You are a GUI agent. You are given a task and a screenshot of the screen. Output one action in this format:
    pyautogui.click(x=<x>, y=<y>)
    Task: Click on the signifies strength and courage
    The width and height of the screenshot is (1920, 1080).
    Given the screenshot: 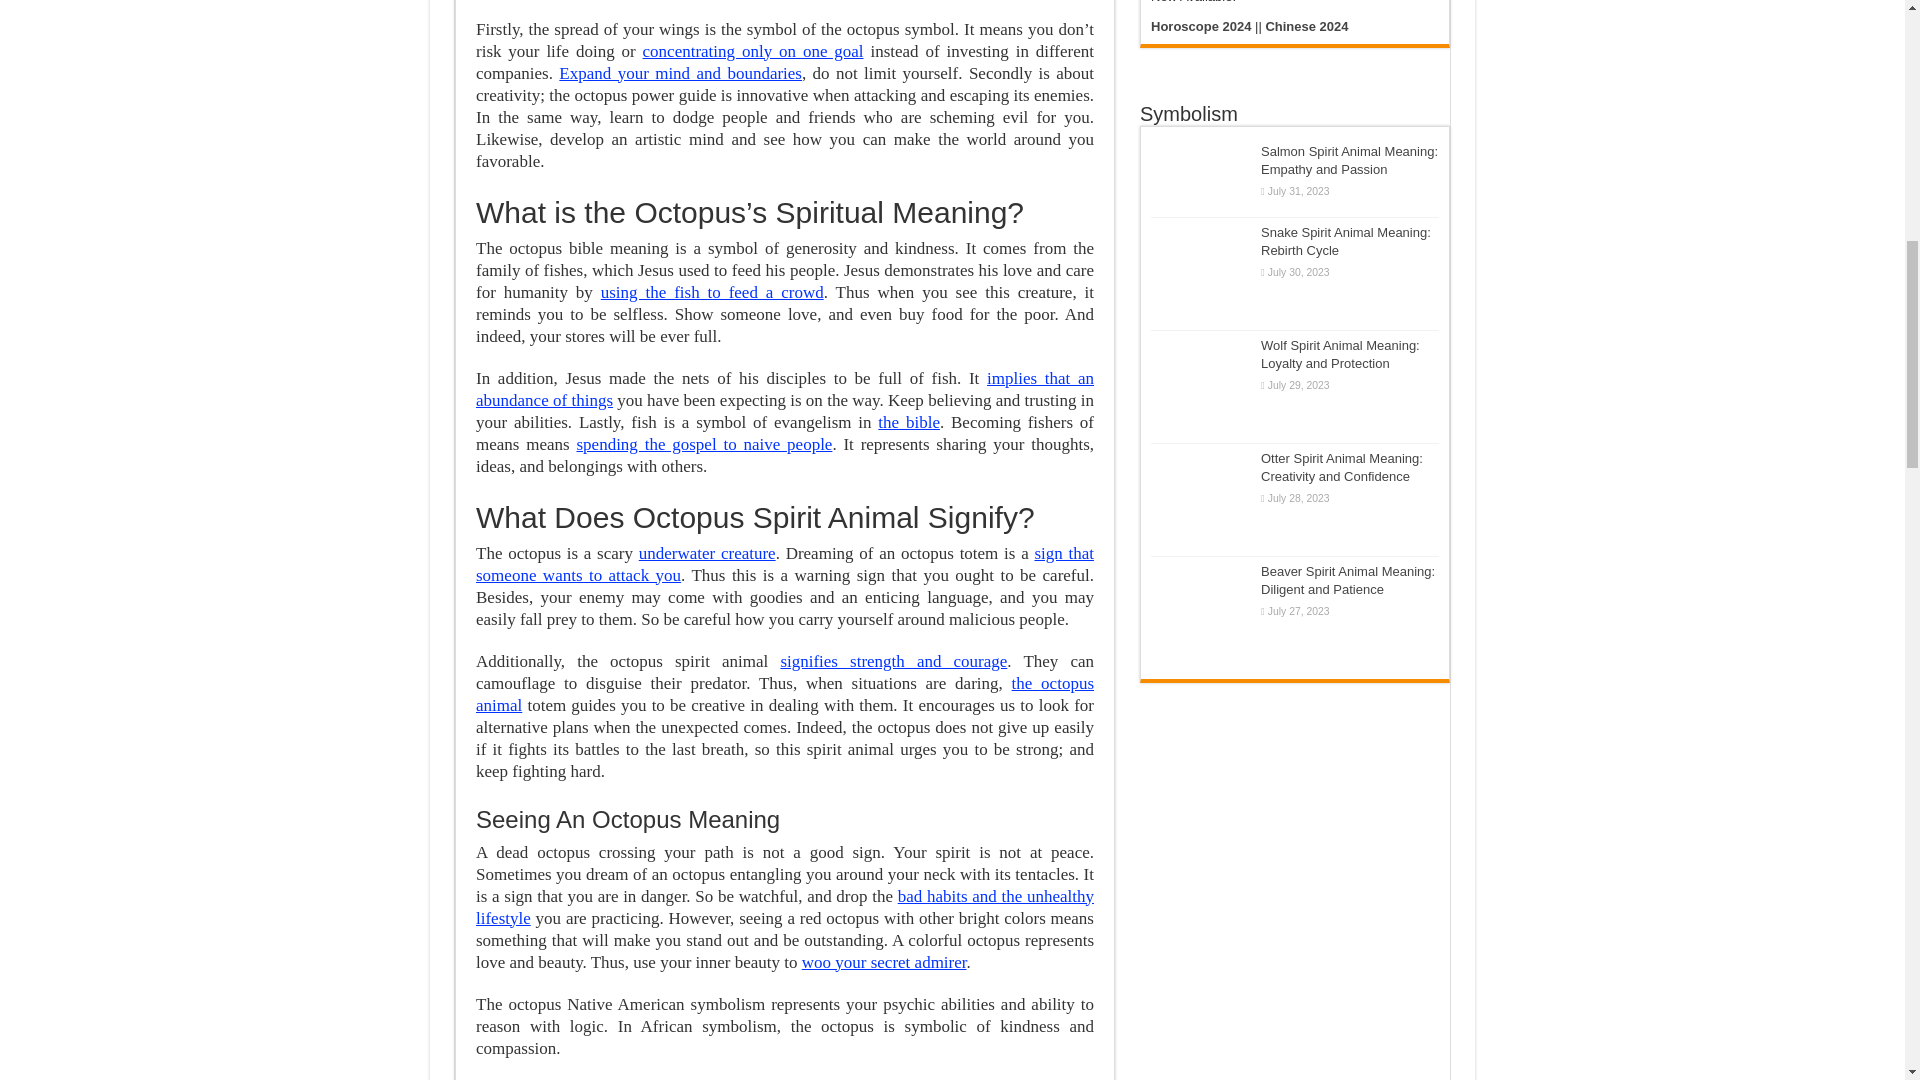 What is the action you would take?
    pyautogui.click(x=892, y=661)
    